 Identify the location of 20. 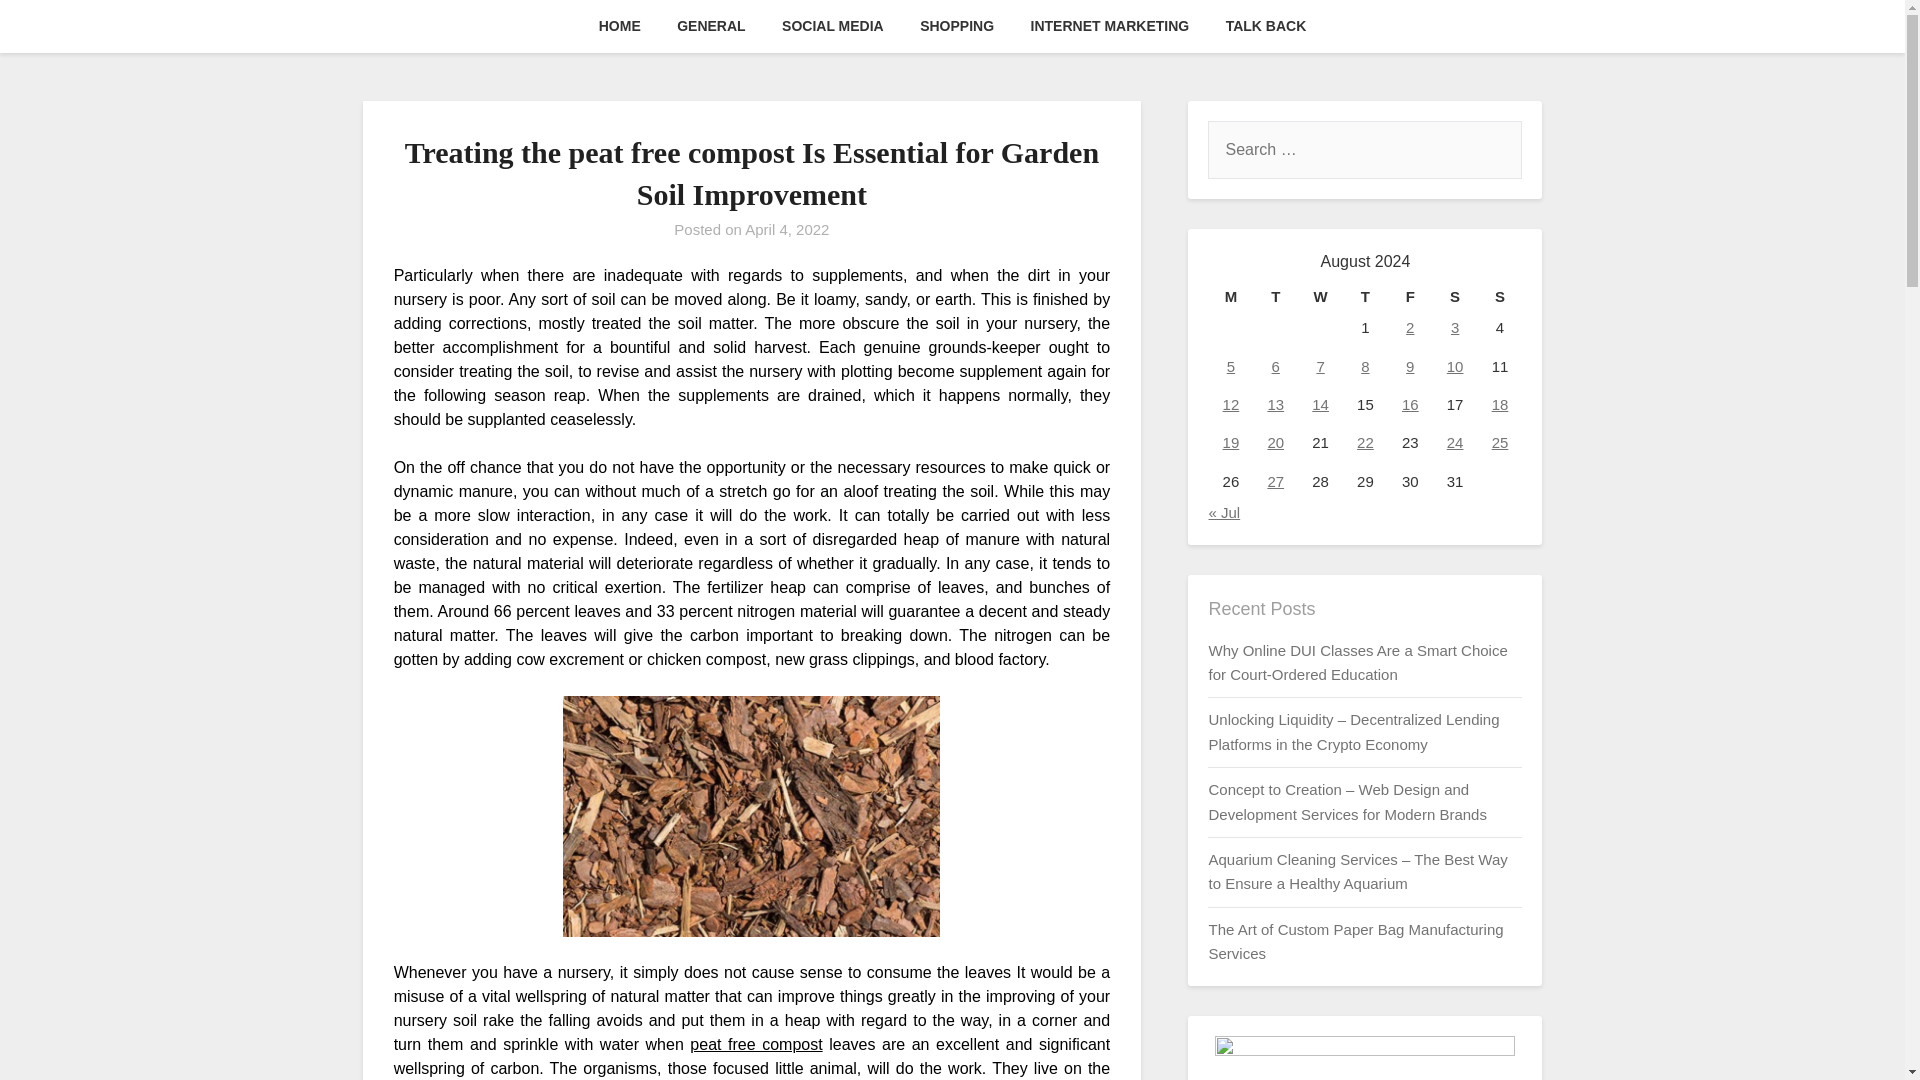
(1276, 442).